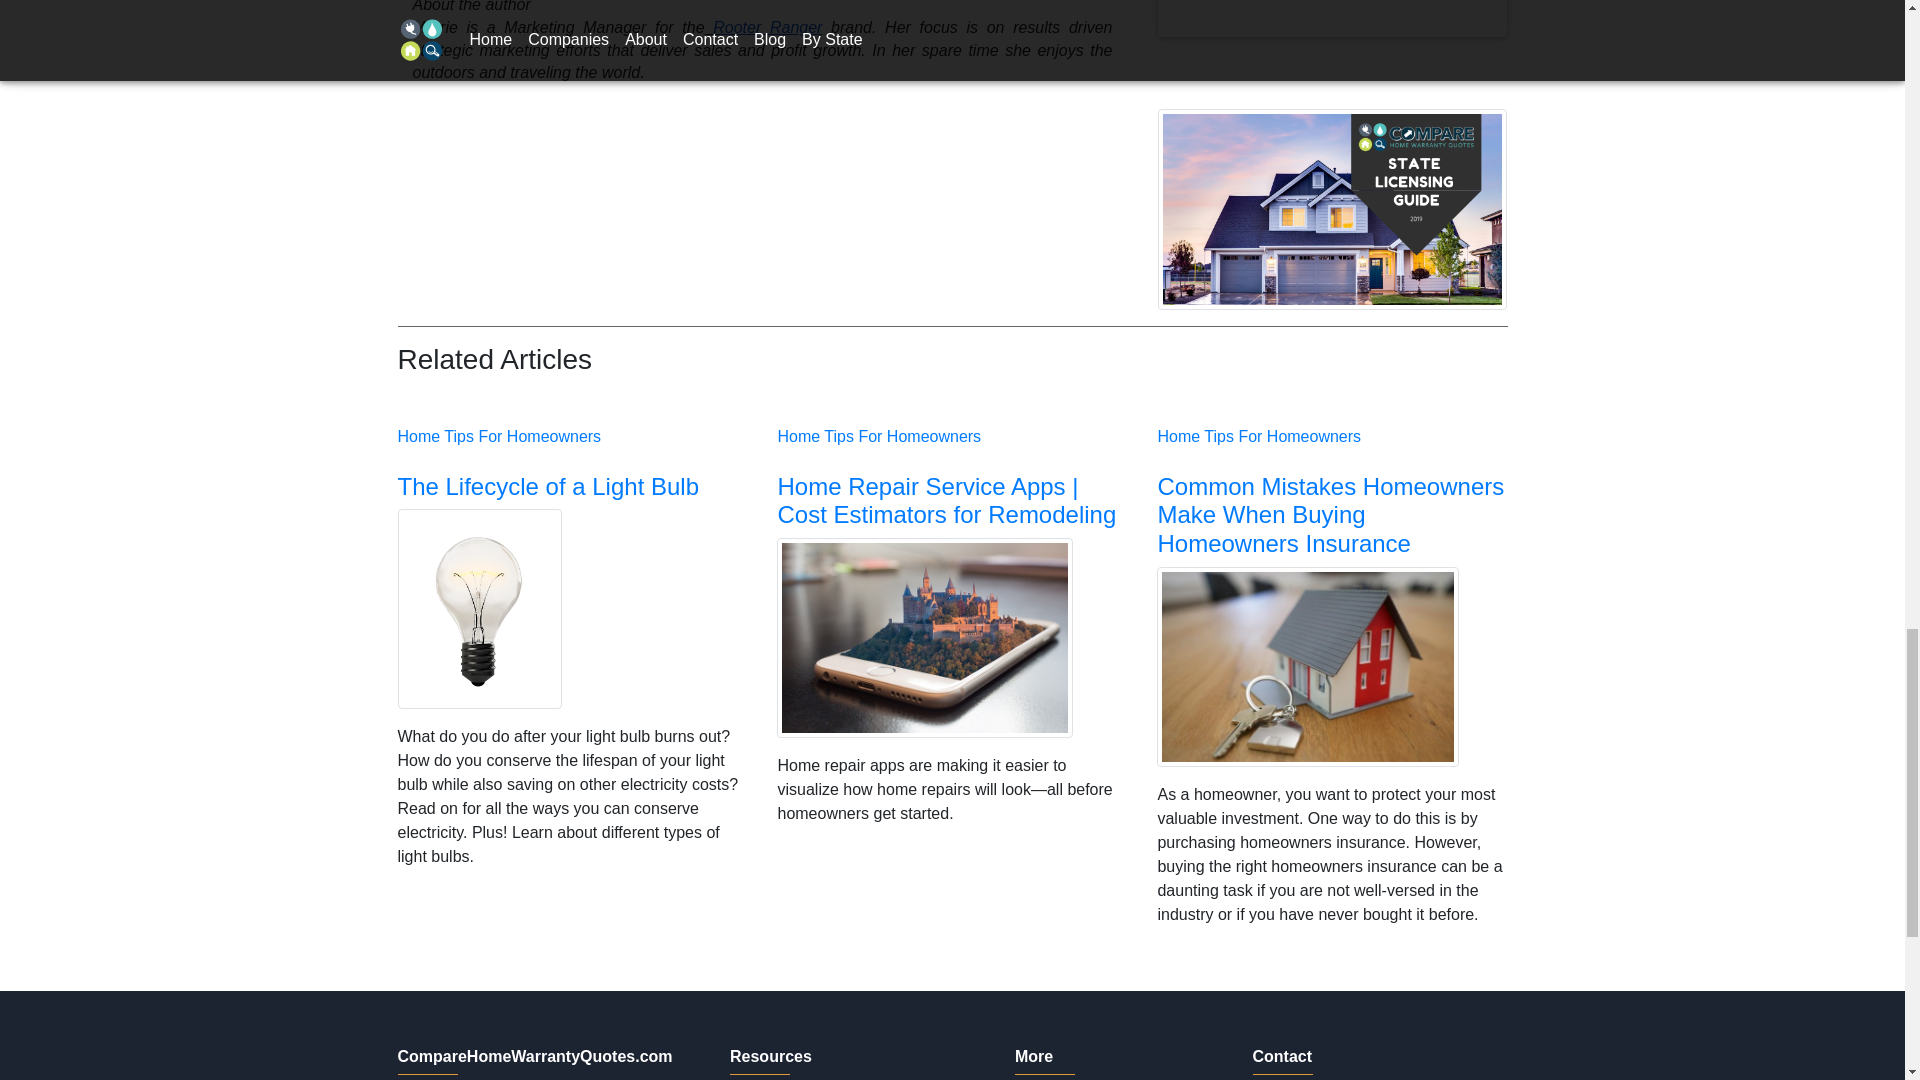 The image size is (1920, 1080). I want to click on Home Tips For Homeowners, so click(766, 27).